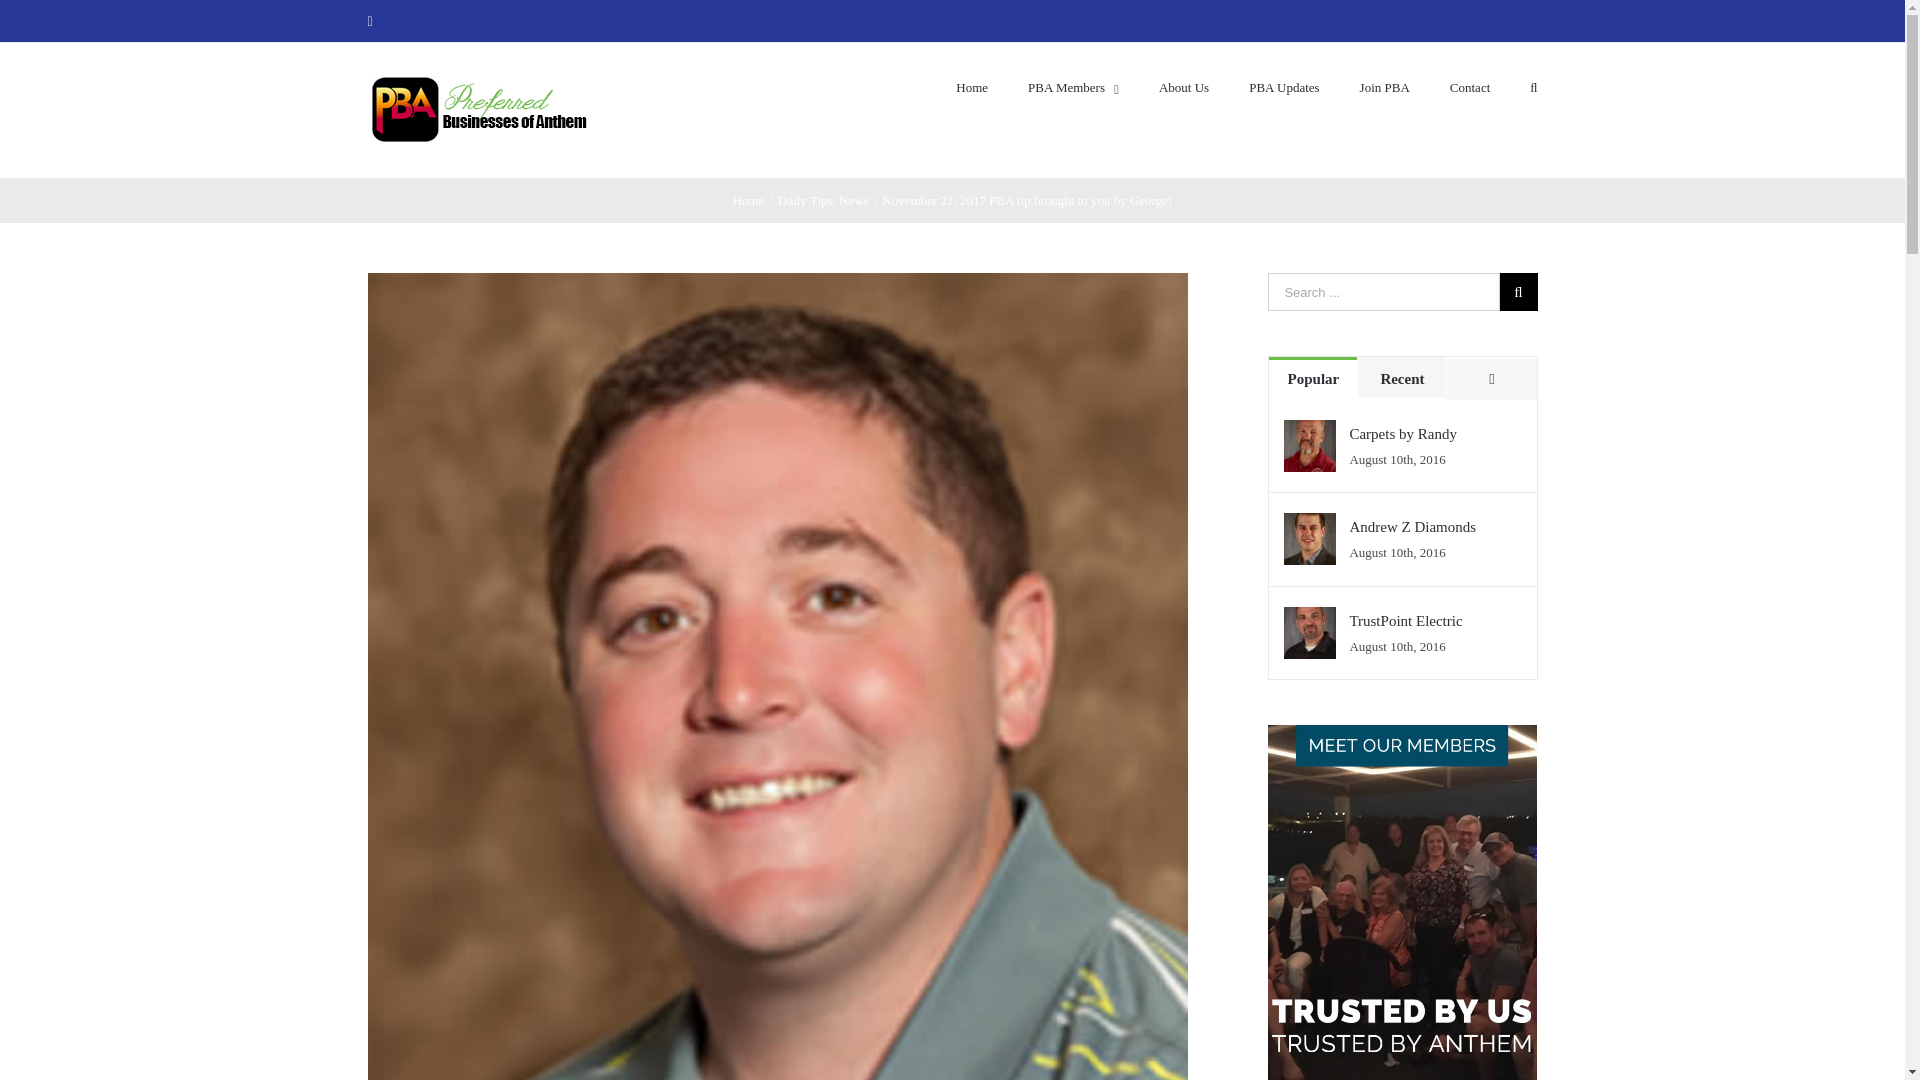  What do you see at coordinates (748, 200) in the screenshot?
I see `Home` at bounding box center [748, 200].